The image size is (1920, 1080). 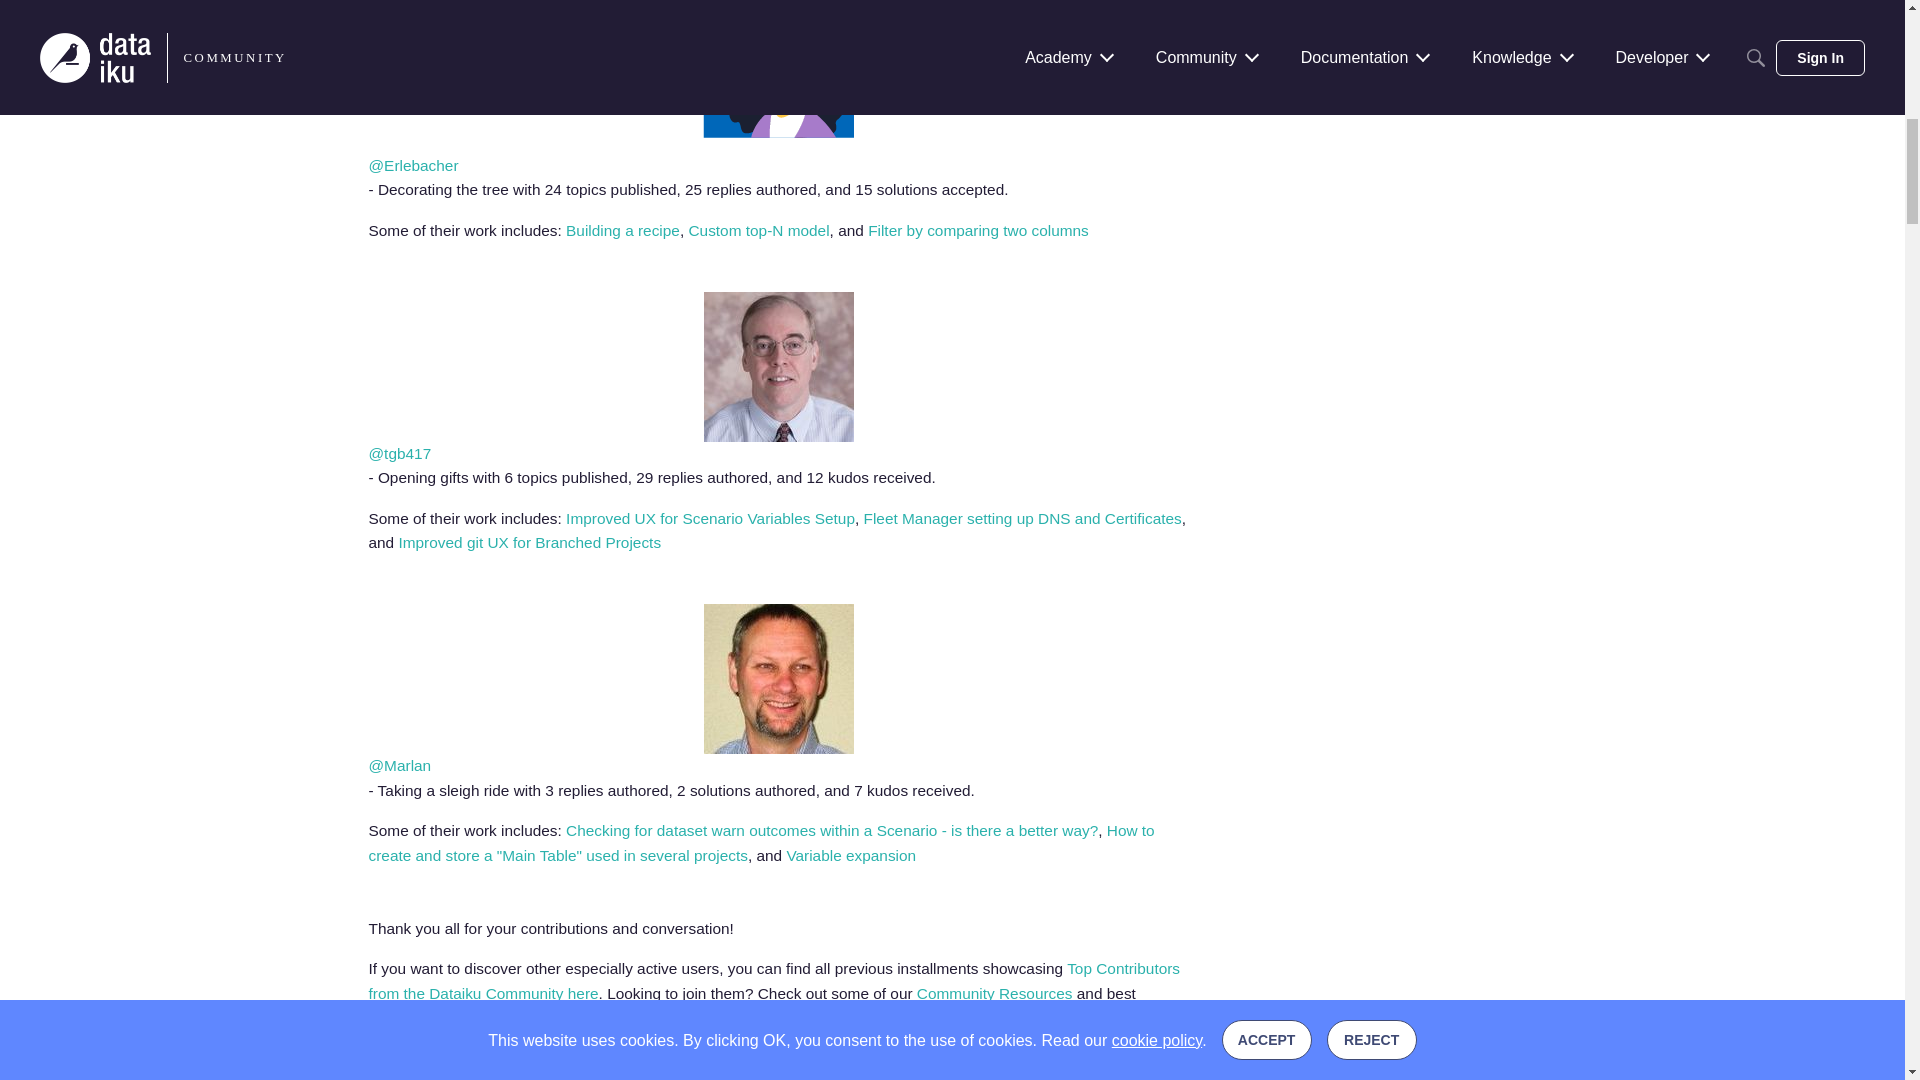 I want to click on Search the Community, so click(x=952, y=100).